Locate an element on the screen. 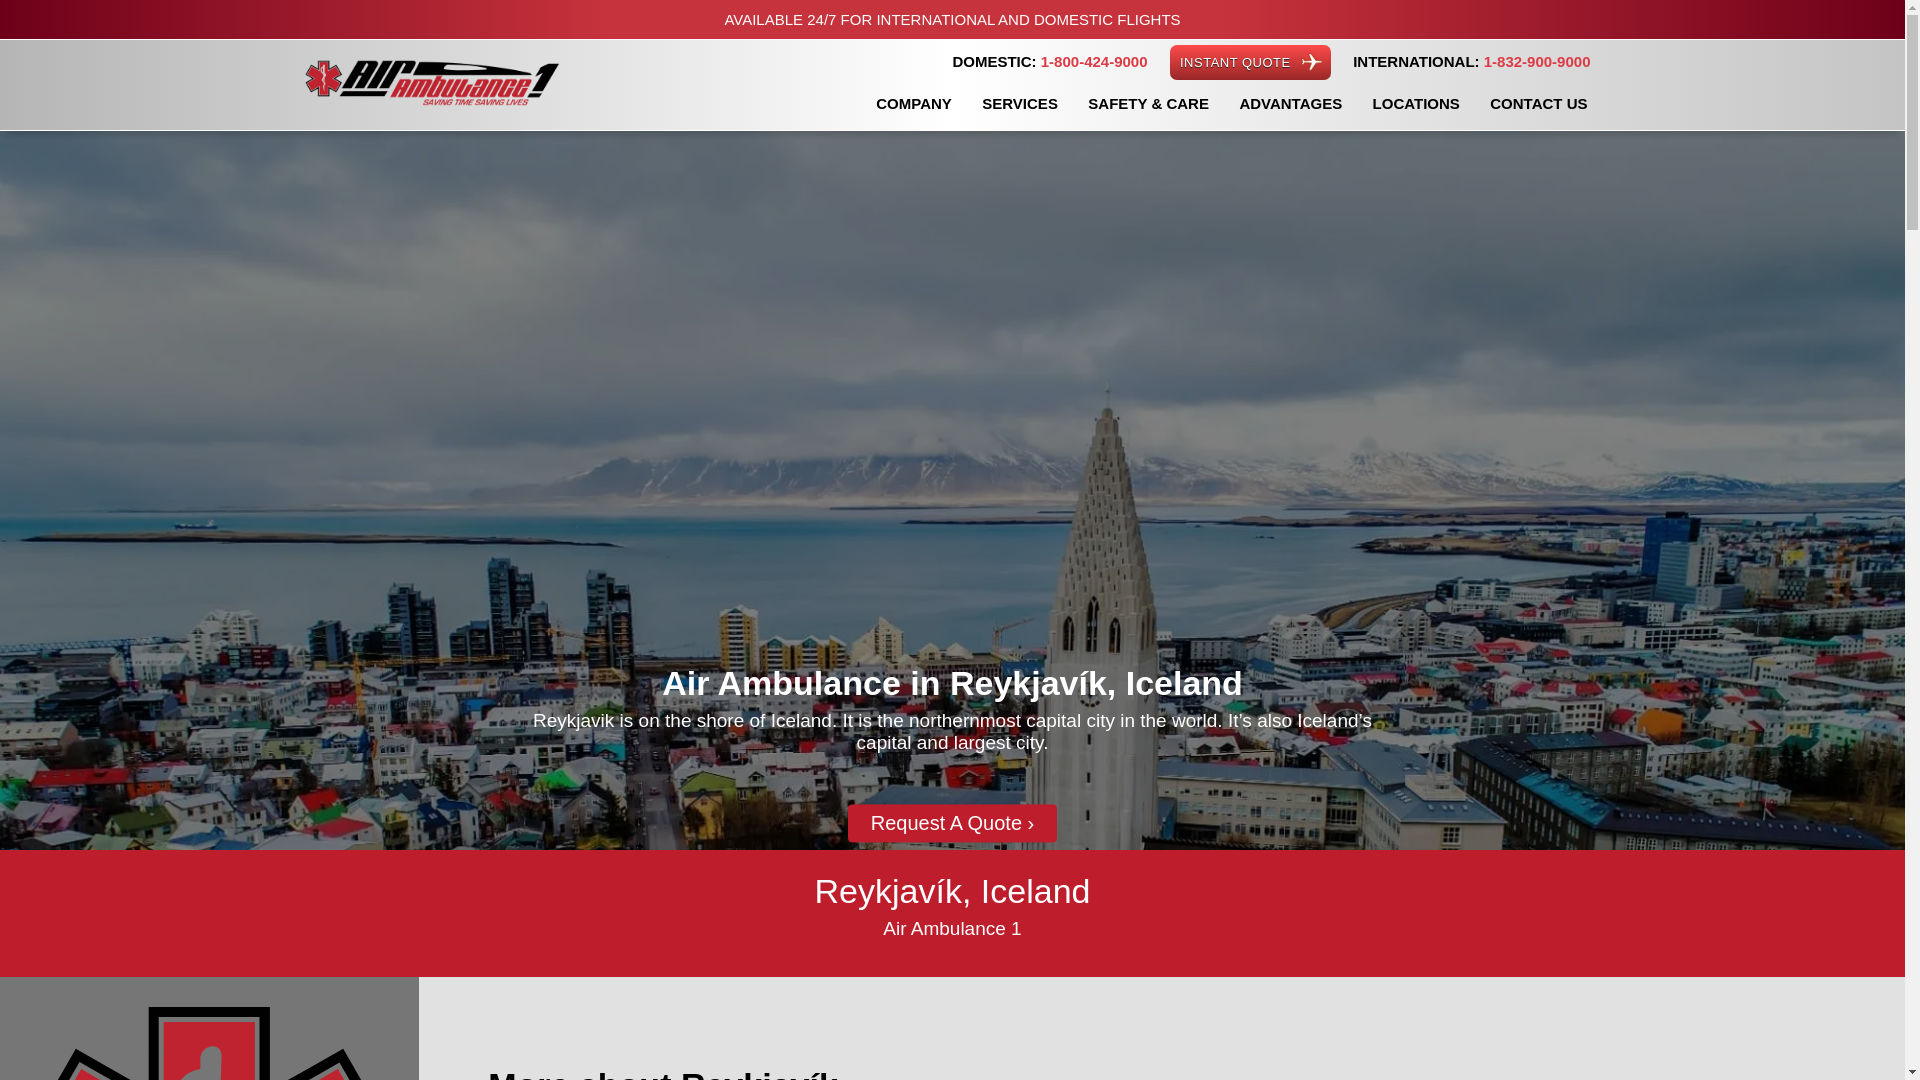  SERVICES is located at coordinates (1020, 104).